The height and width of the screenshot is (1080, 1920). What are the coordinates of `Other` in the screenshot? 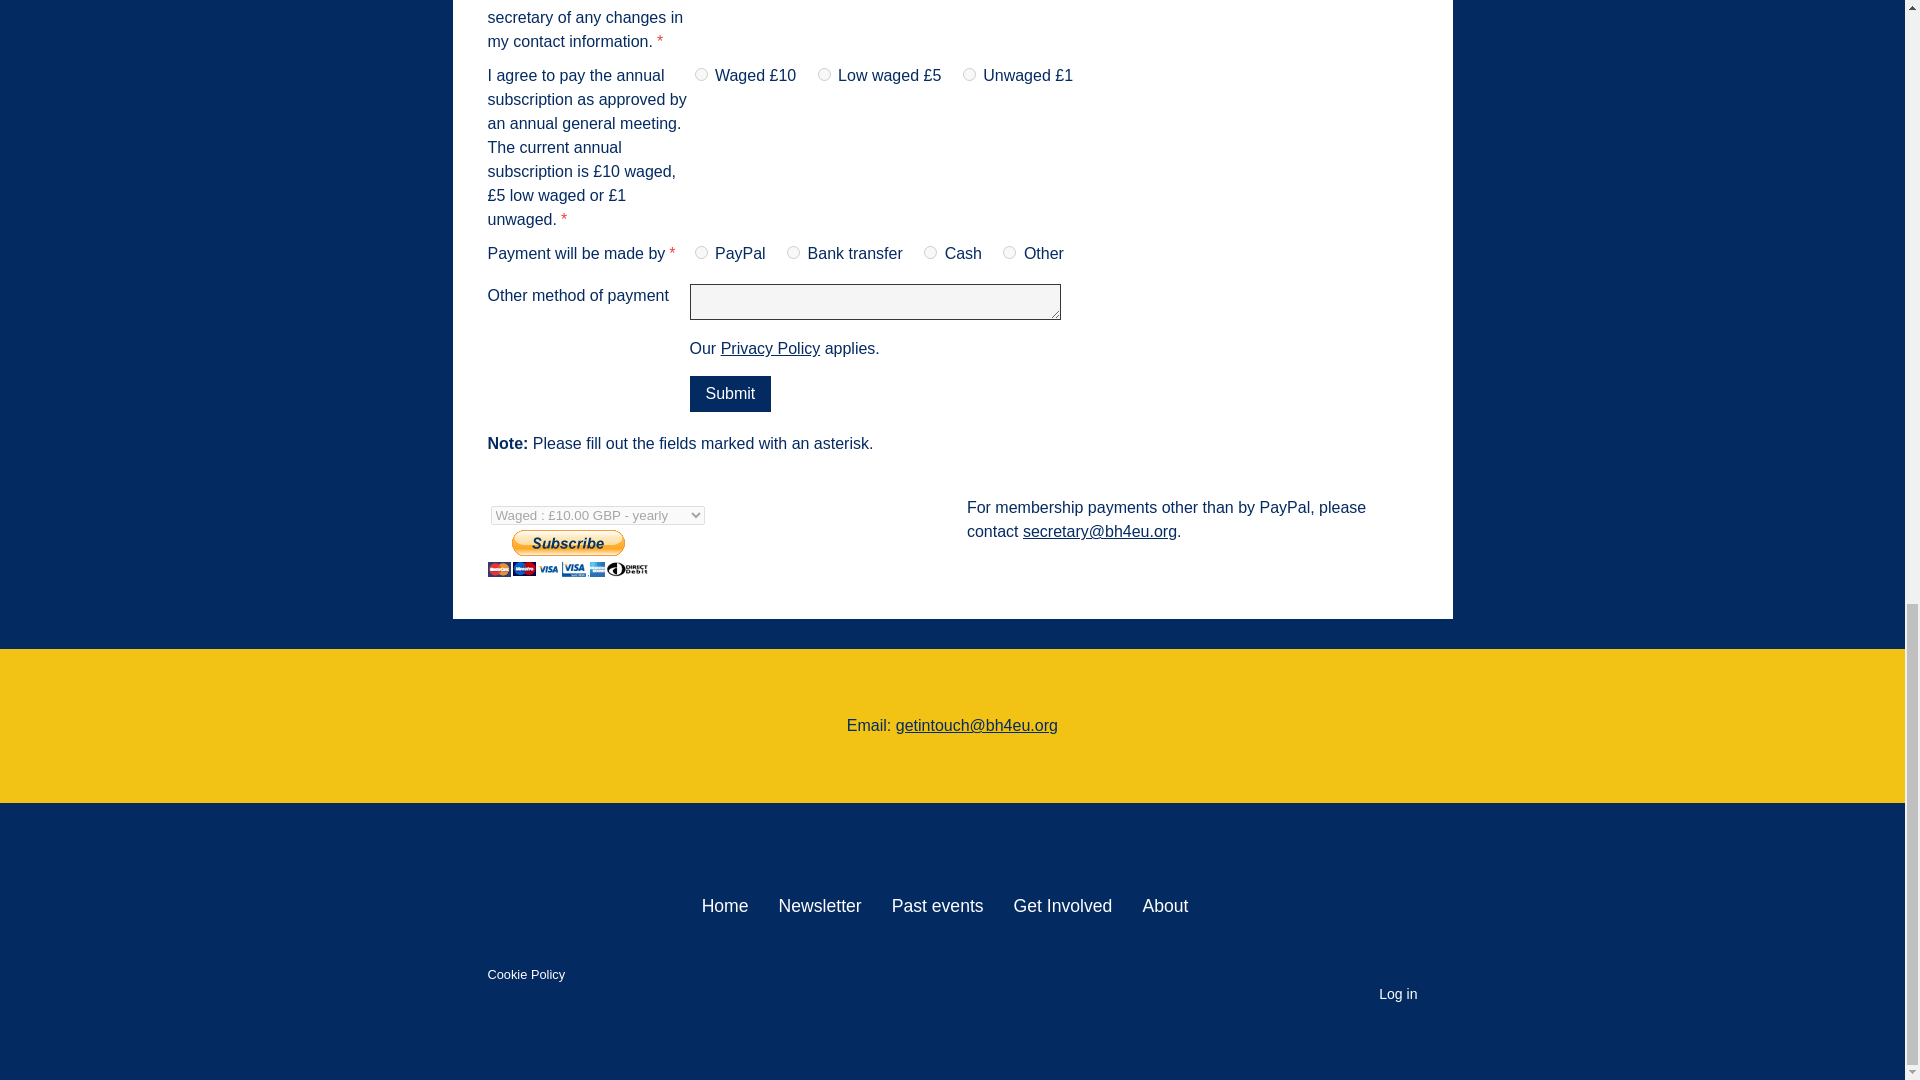 It's located at (1008, 252).